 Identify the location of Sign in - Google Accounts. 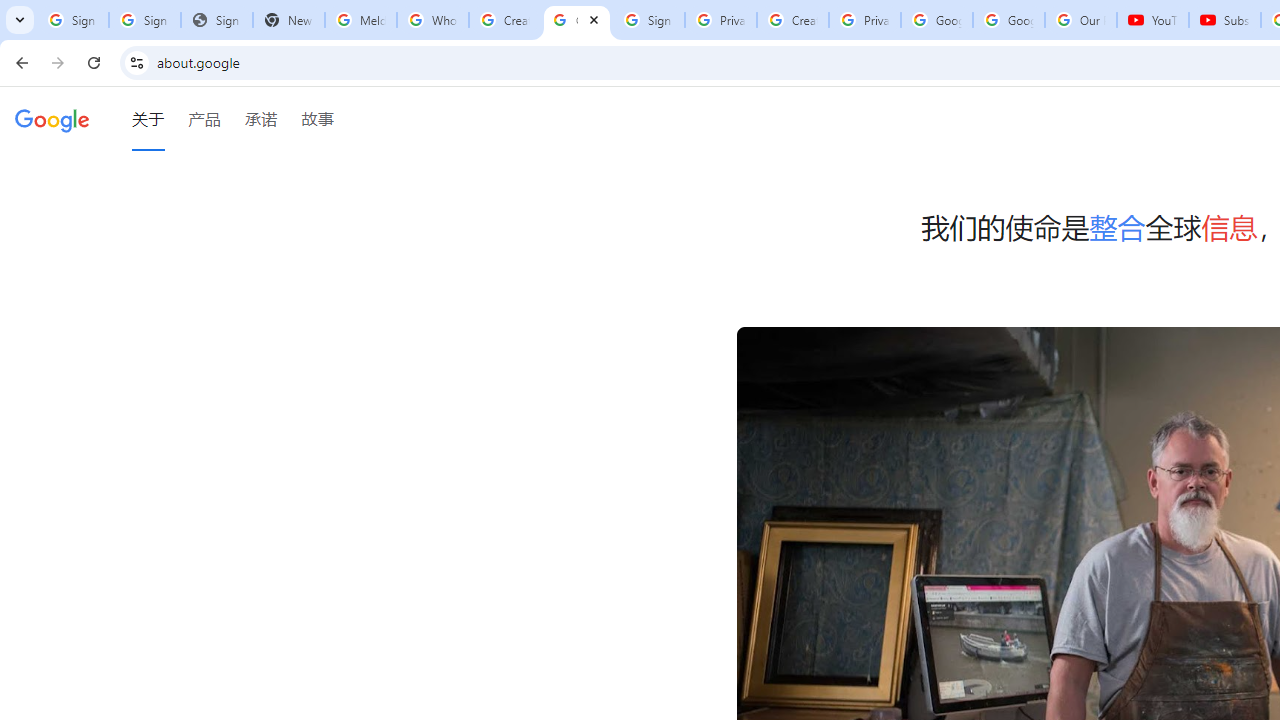
(144, 20).